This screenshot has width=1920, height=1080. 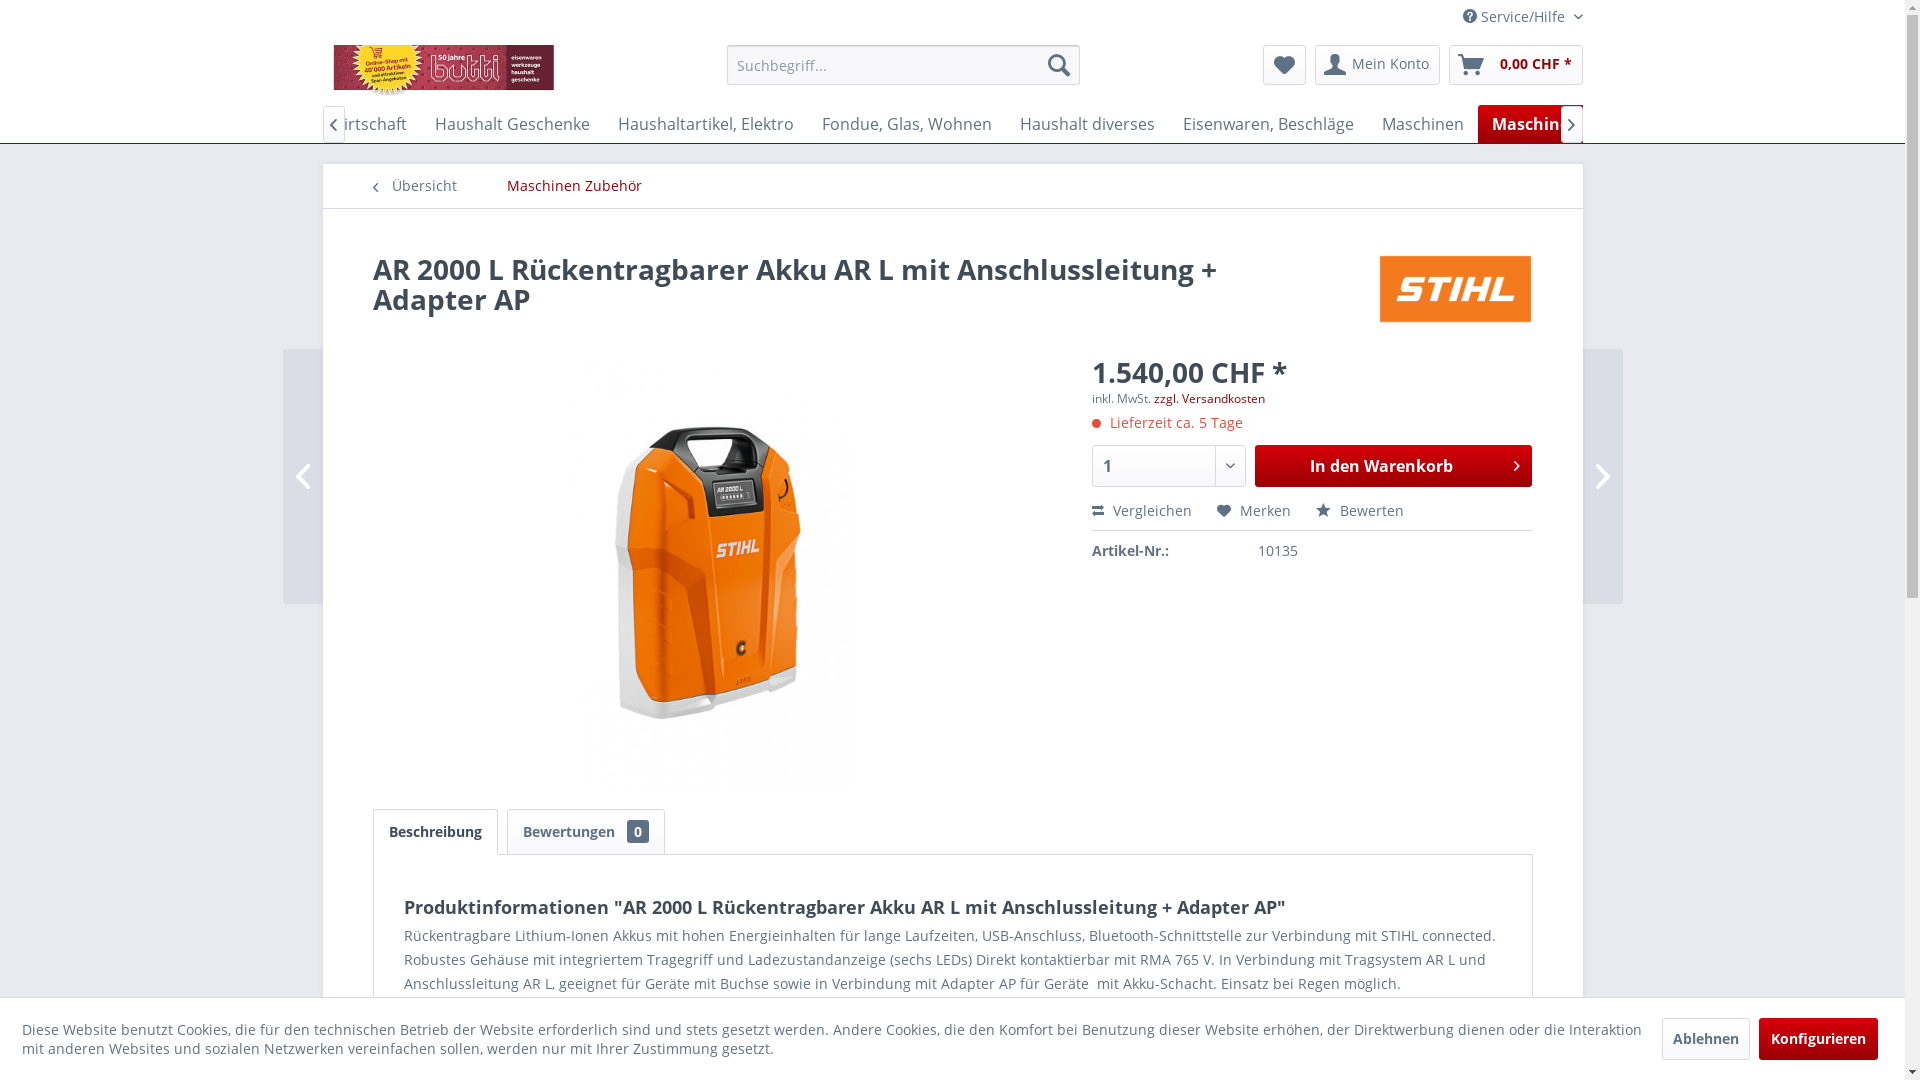 What do you see at coordinates (512, 124) in the screenshot?
I see `Haushalt Geschenke` at bounding box center [512, 124].